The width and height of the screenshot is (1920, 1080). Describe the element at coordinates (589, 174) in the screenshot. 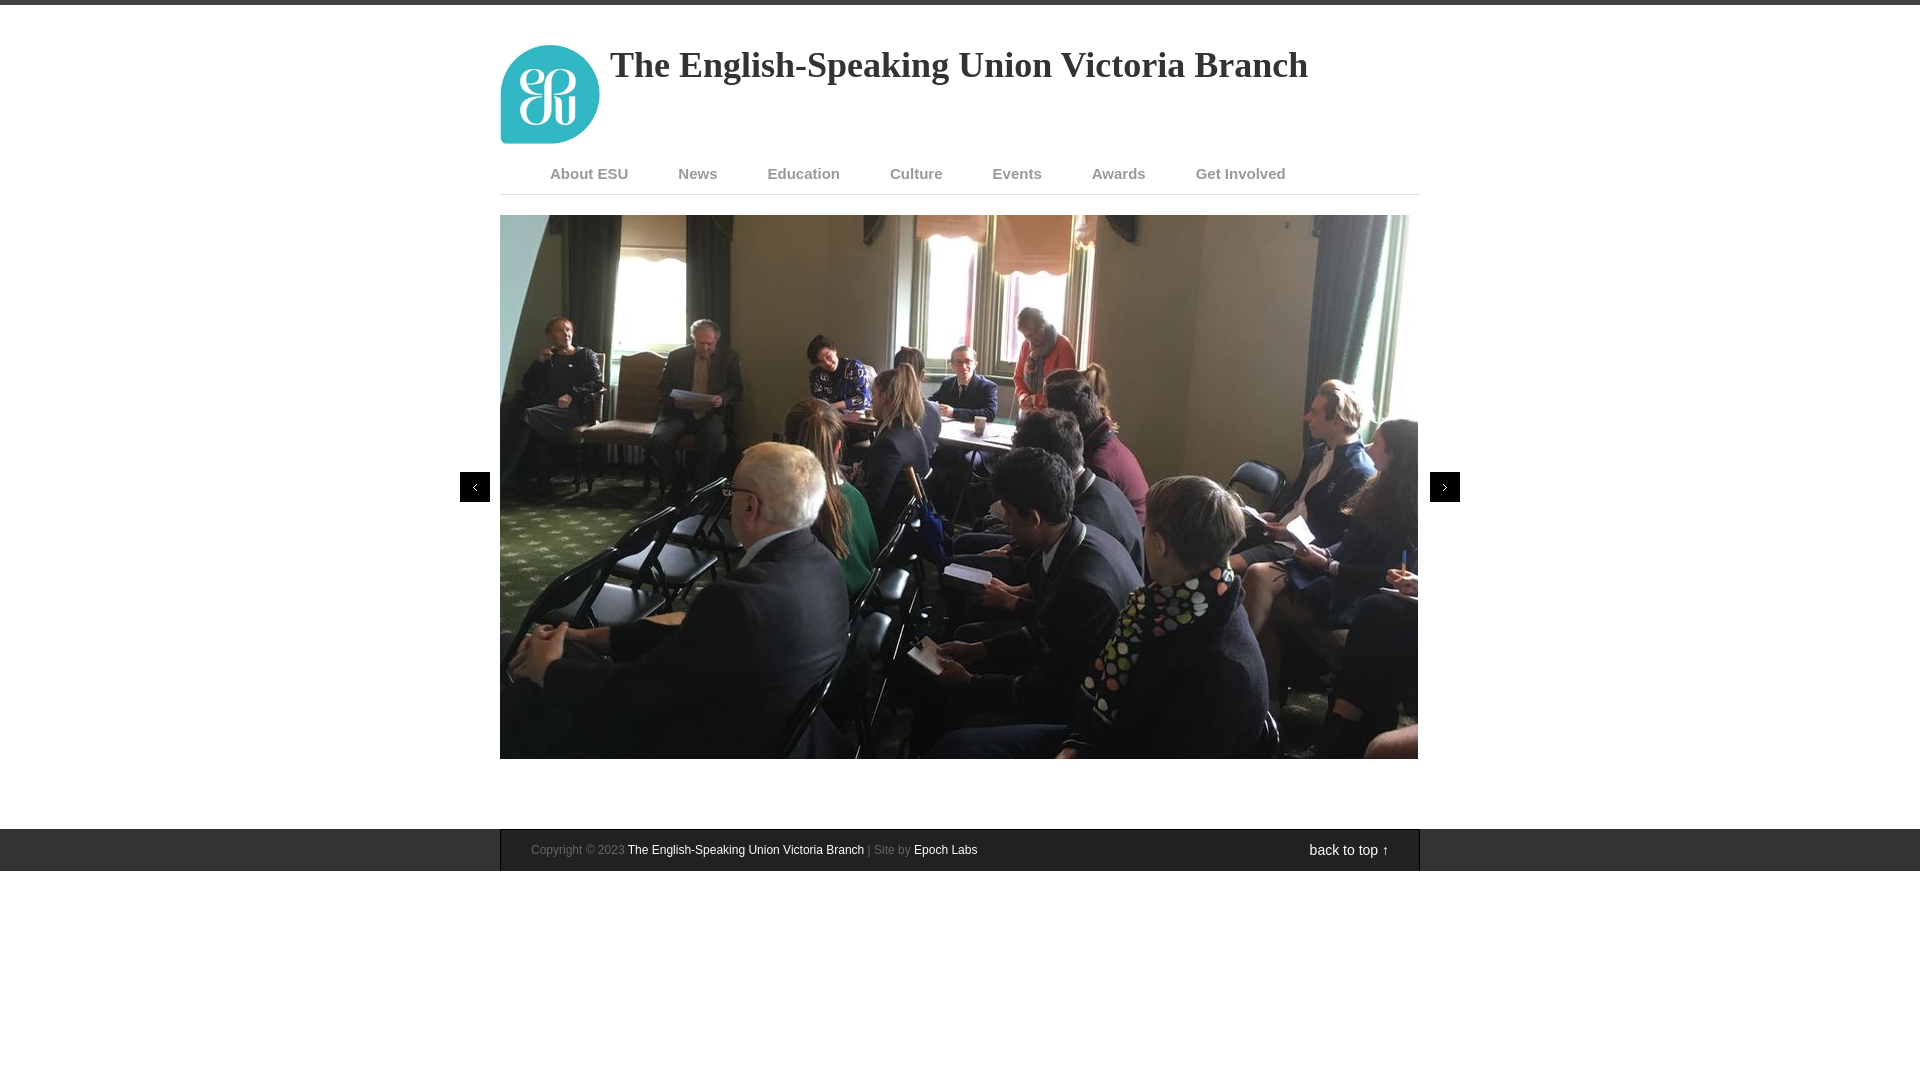

I see `About ESU` at that location.